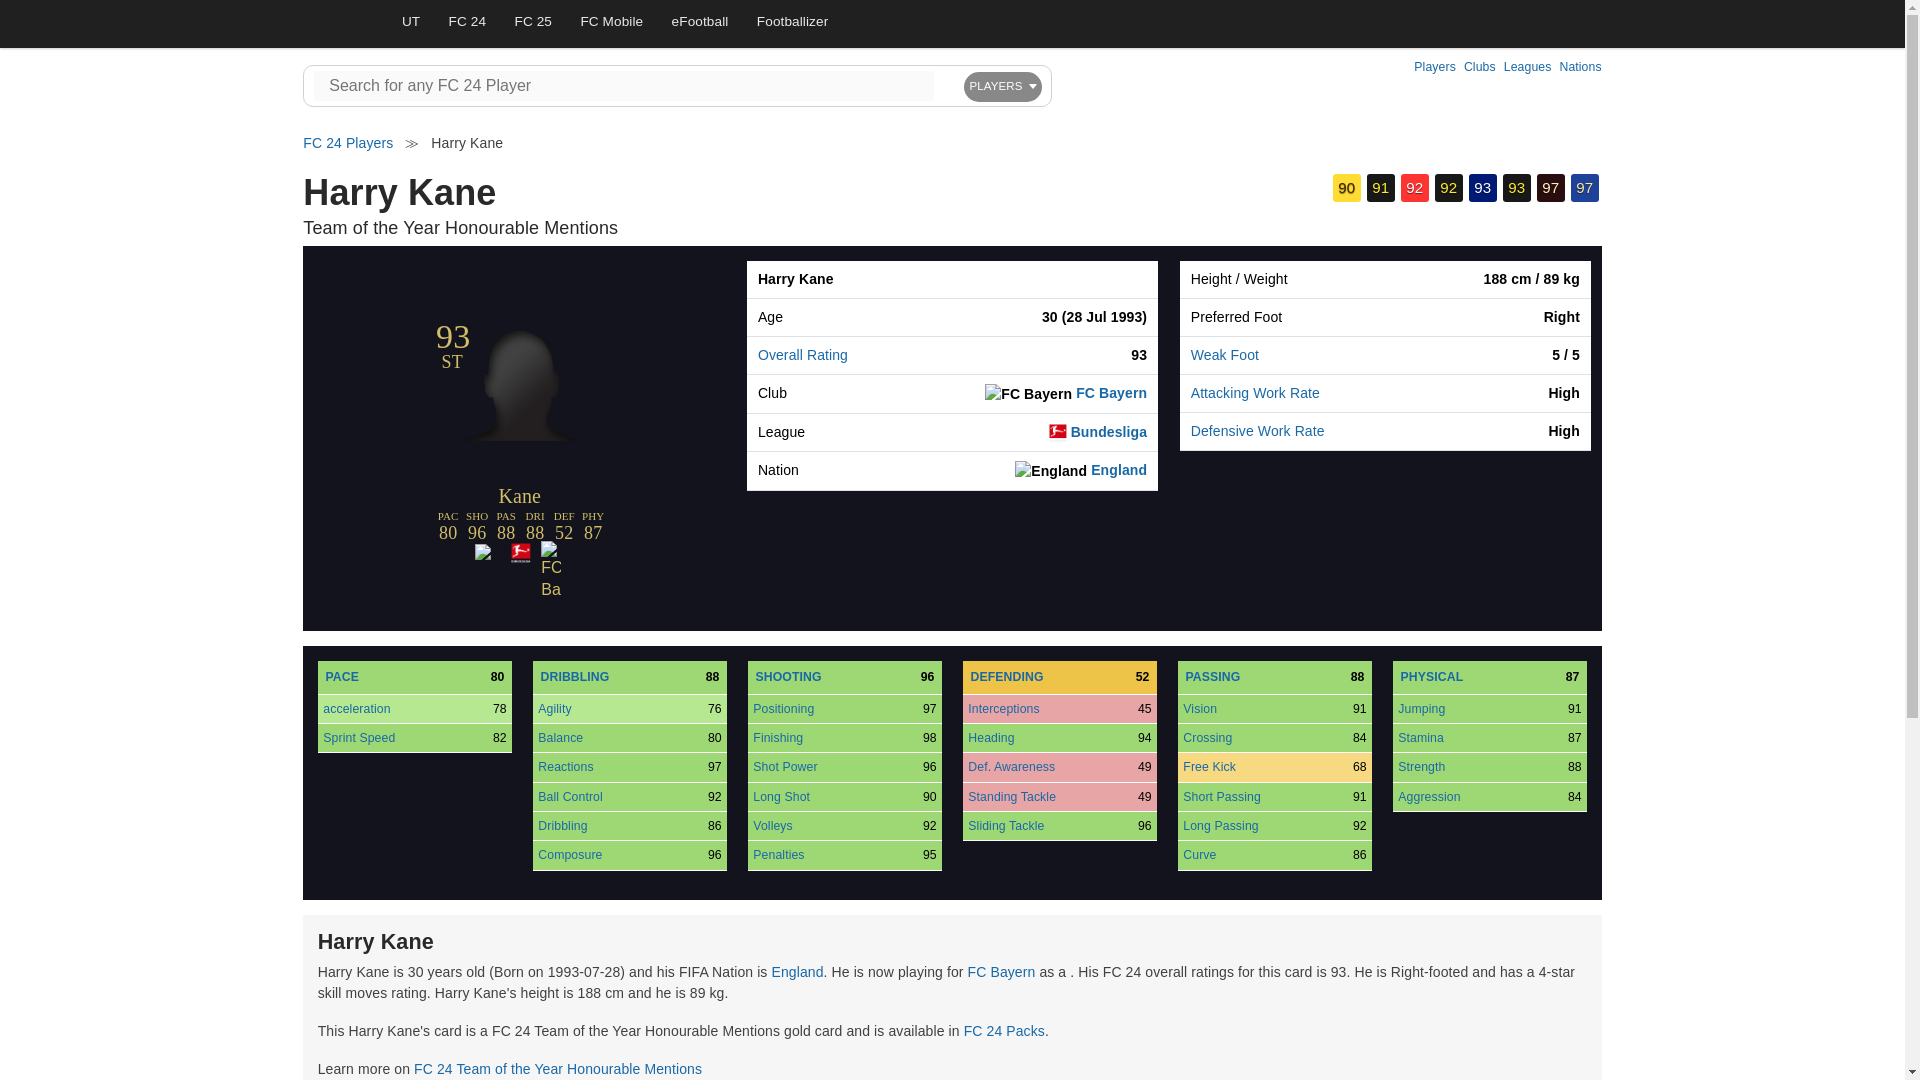 The image size is (1920, 1080). Describe the element at coordinates (412, 22) in the screenshot. I see `UT` at that location.